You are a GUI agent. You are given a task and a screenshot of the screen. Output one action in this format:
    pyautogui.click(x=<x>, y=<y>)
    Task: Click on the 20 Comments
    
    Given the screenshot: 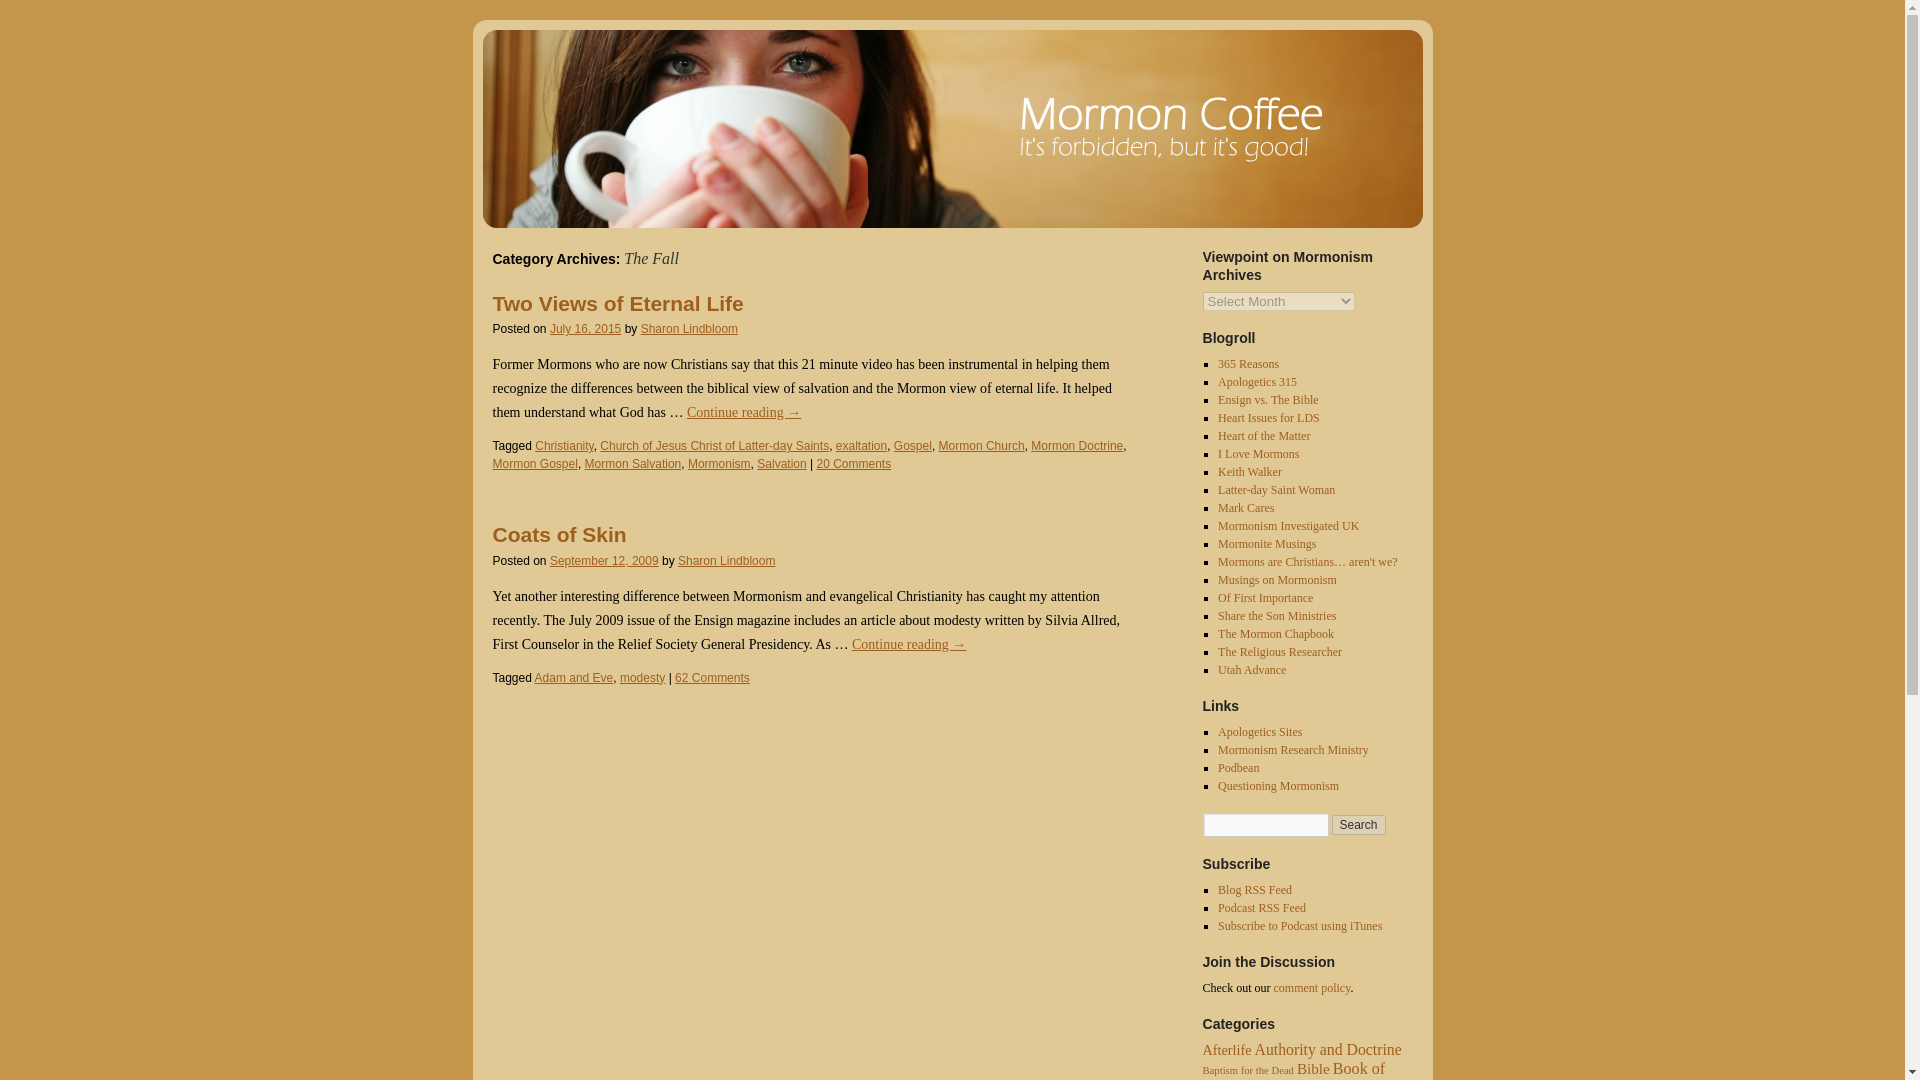 What is the action you would take?
    pyautogui.click(x=853, y=463)
    